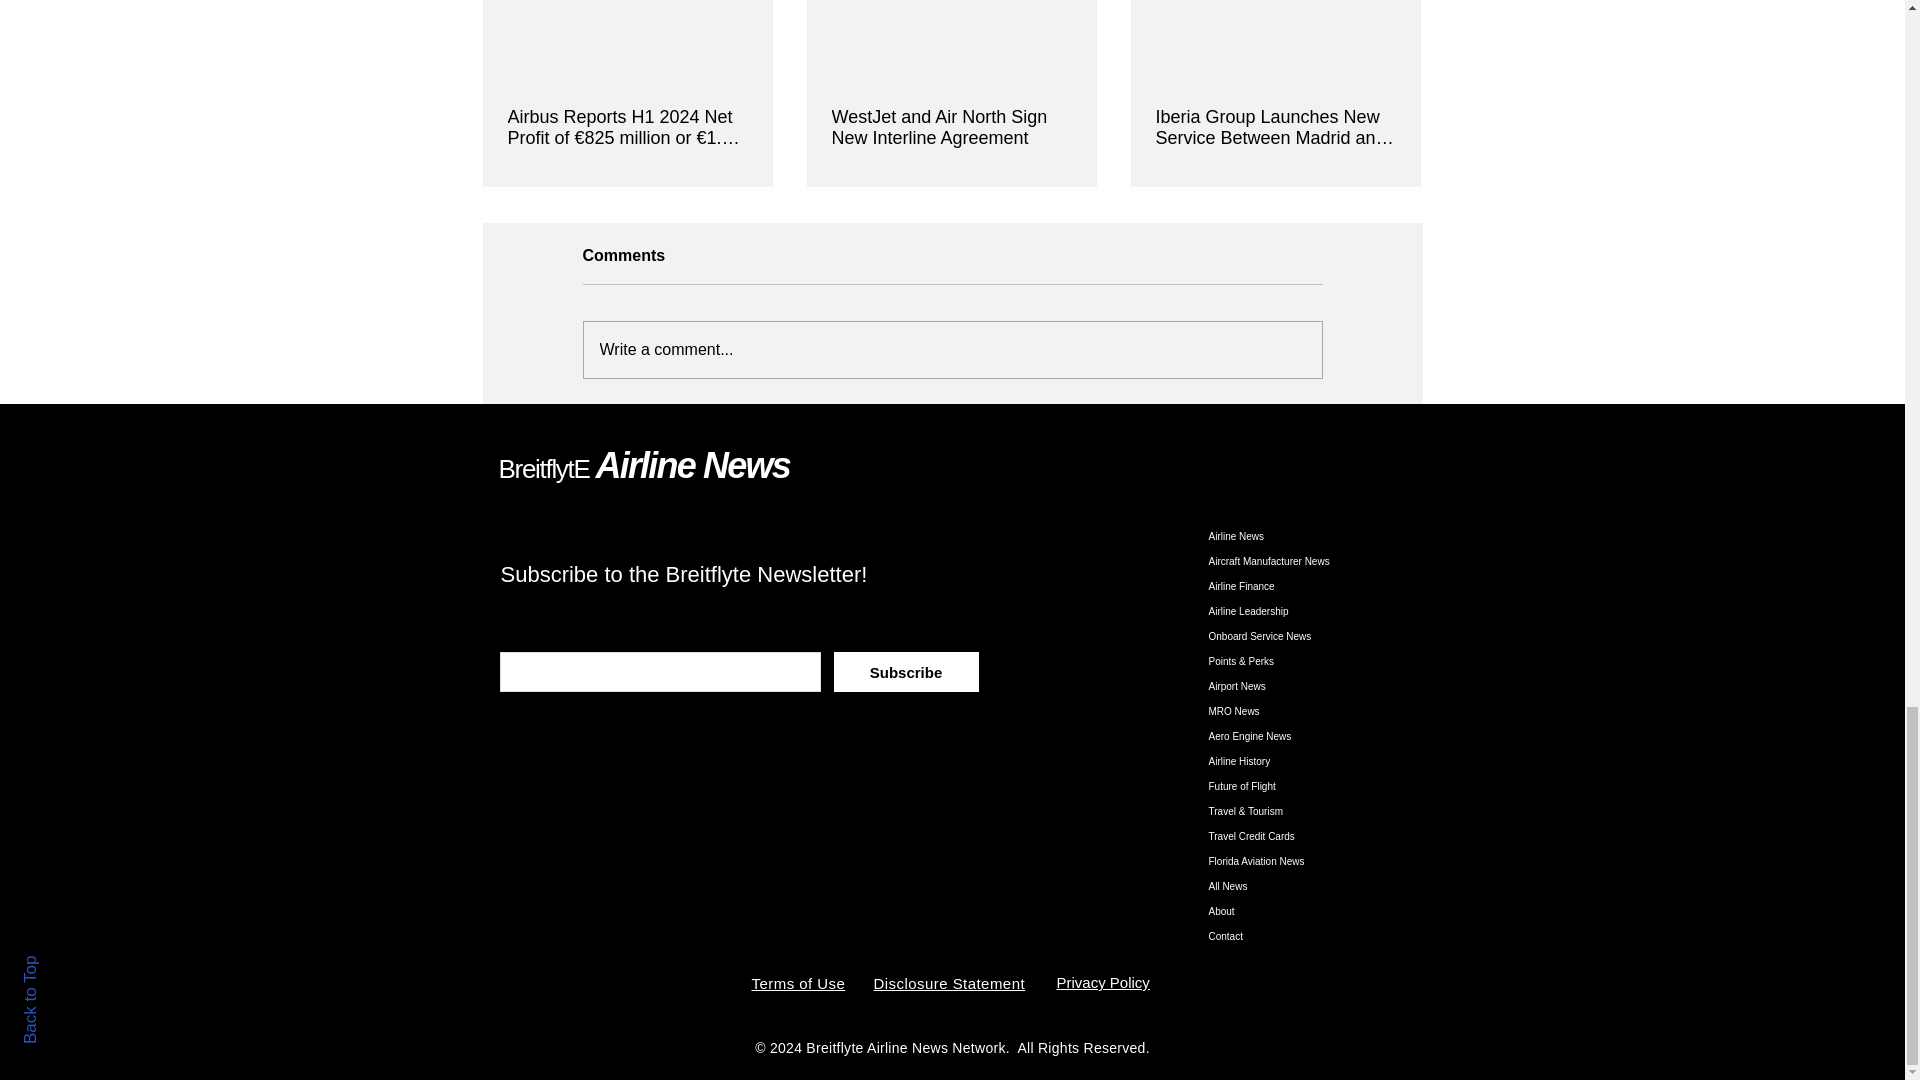 The width and height of the screenshot is (1920, 1080). I want to click on WestJet and Air North Sign New Interline Agreement, so click(951, 128).